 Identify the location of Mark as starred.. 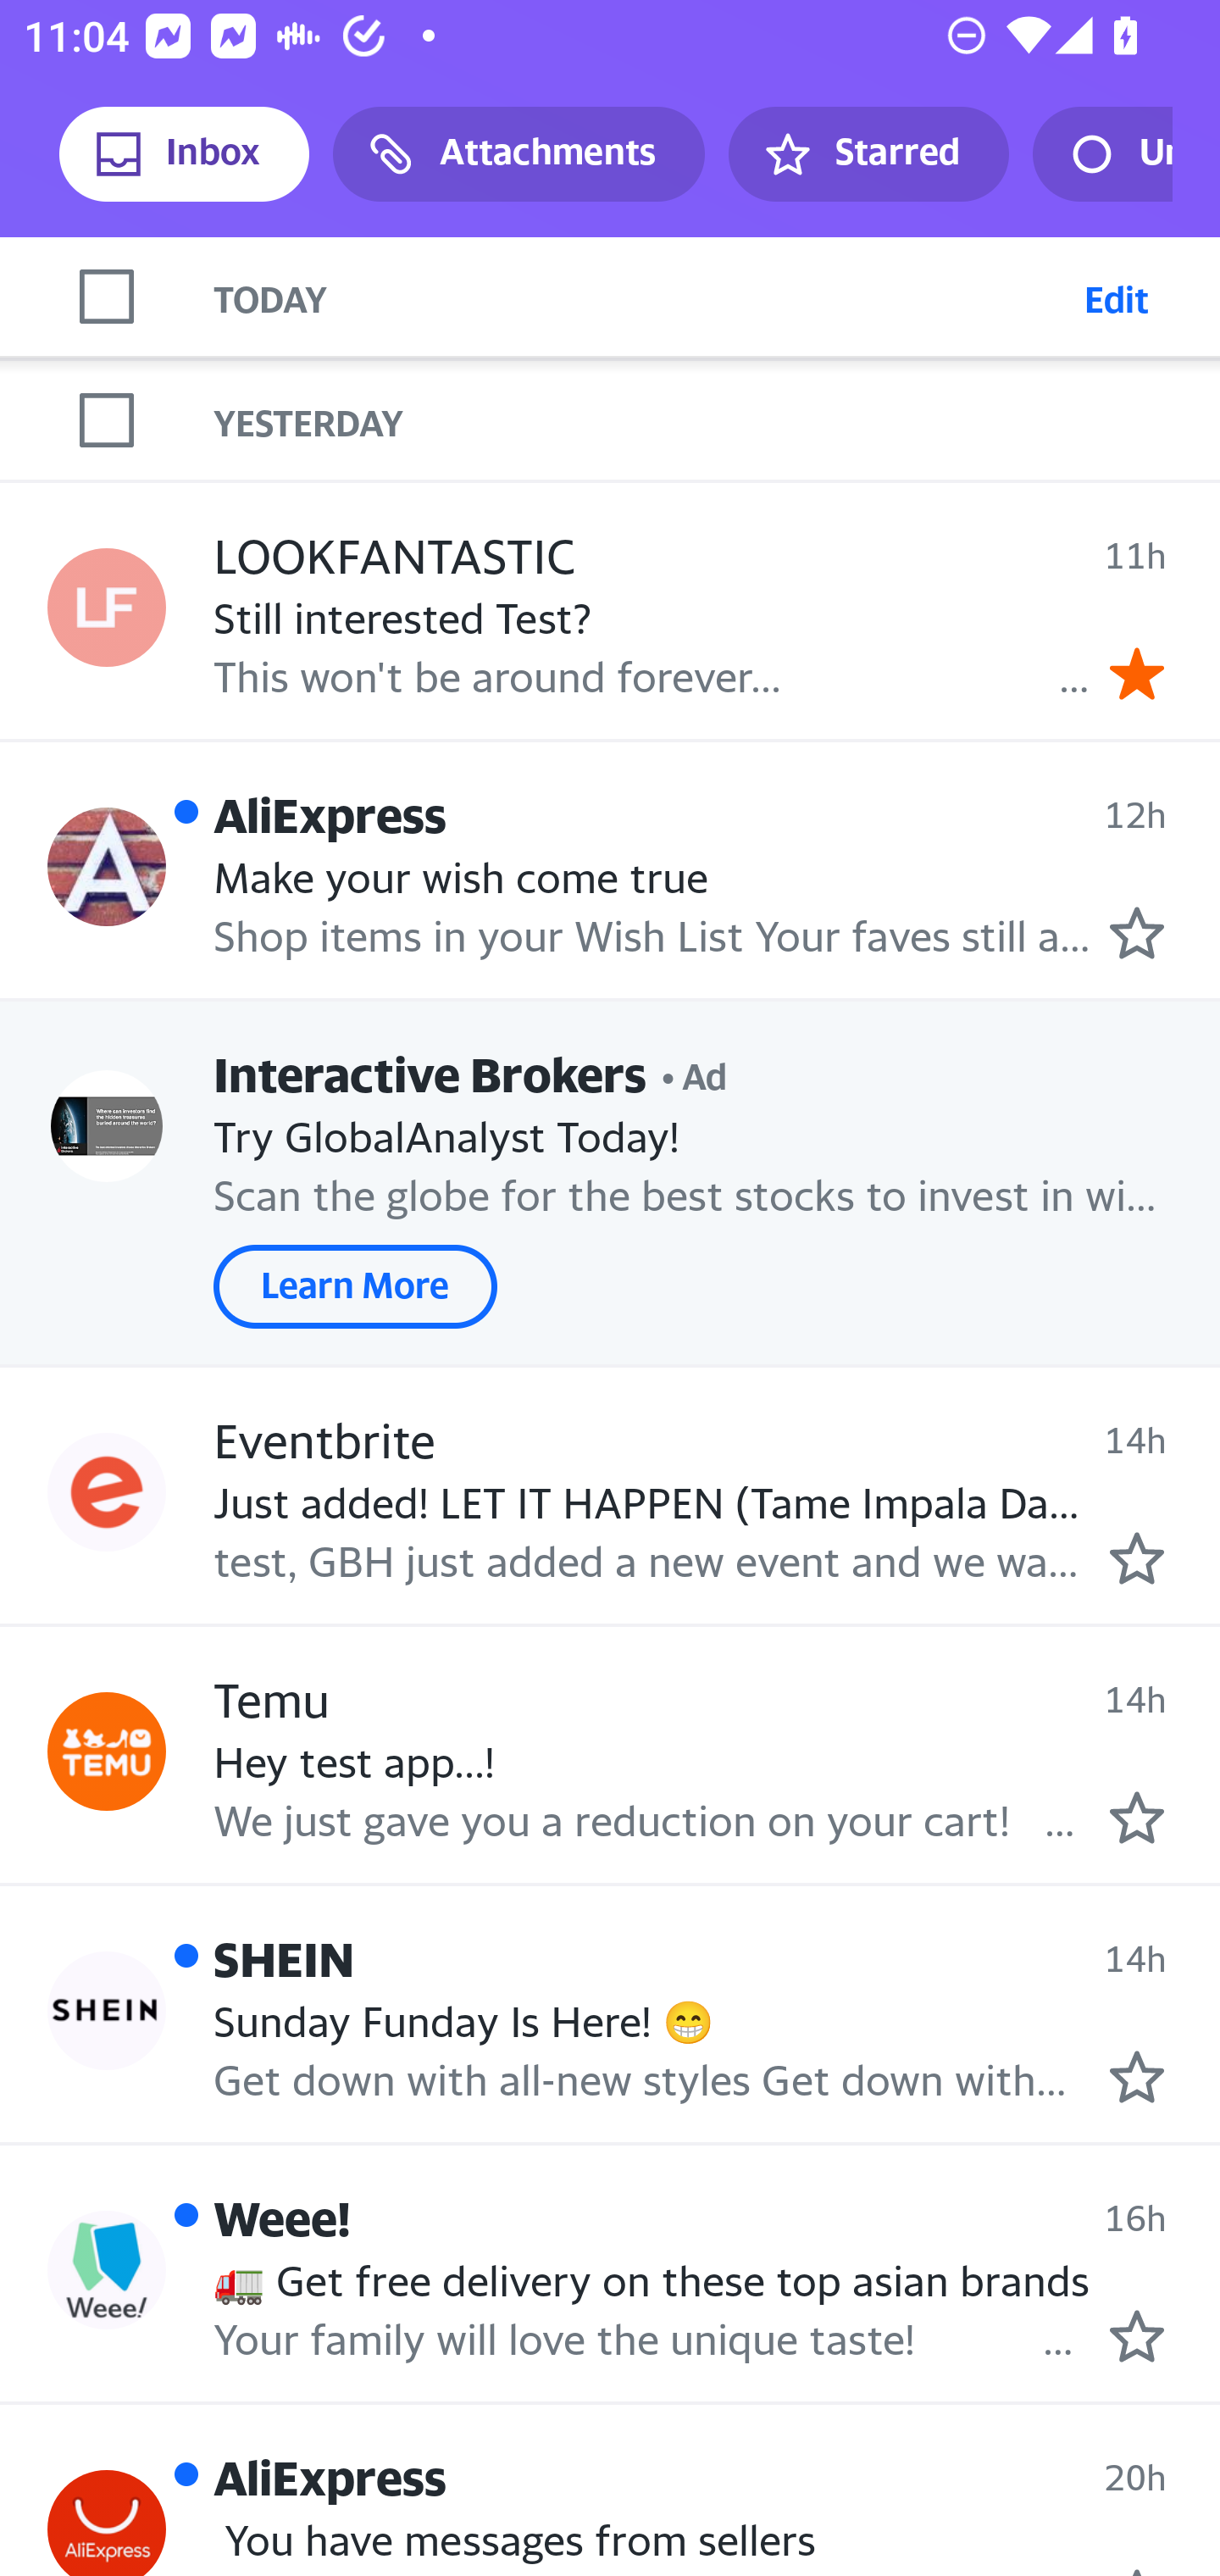
(1137, 1557).